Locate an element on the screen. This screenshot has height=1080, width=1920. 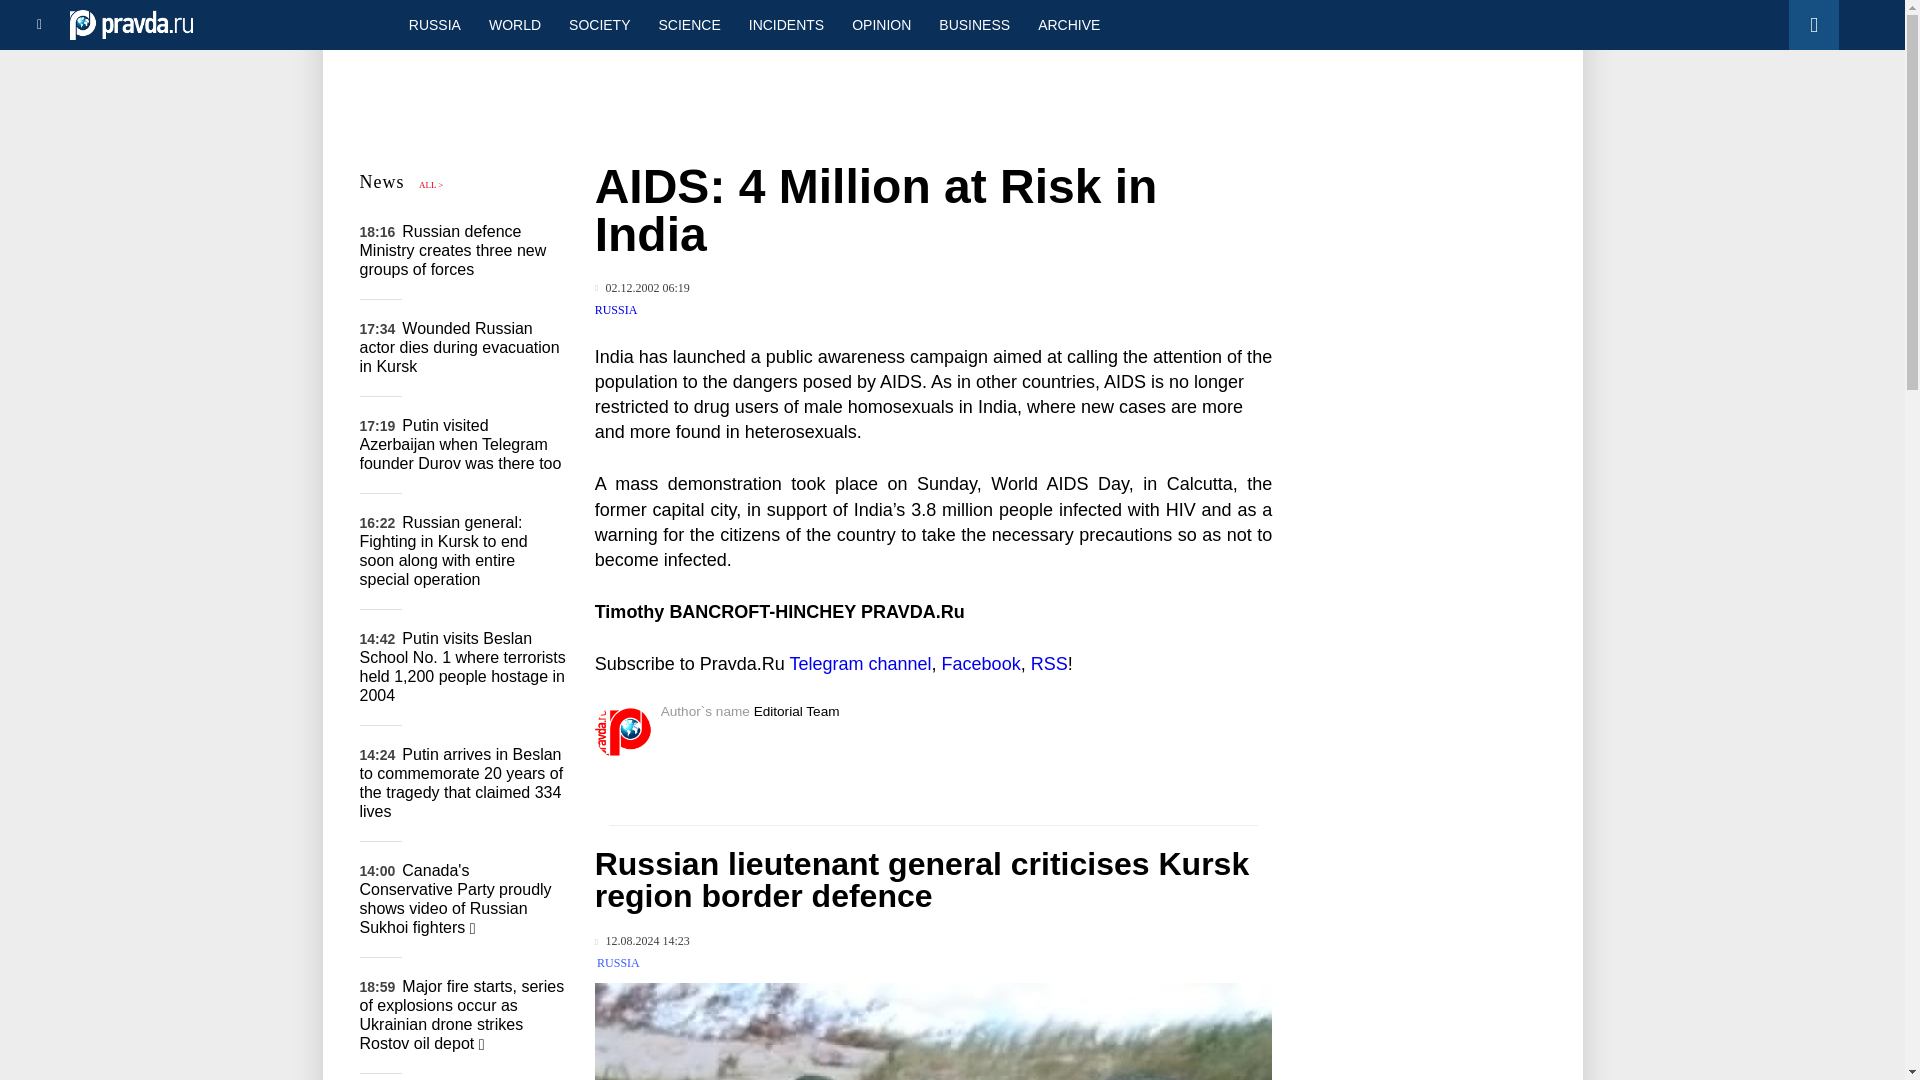
Editorial Team is located at coordinates (797, 712).